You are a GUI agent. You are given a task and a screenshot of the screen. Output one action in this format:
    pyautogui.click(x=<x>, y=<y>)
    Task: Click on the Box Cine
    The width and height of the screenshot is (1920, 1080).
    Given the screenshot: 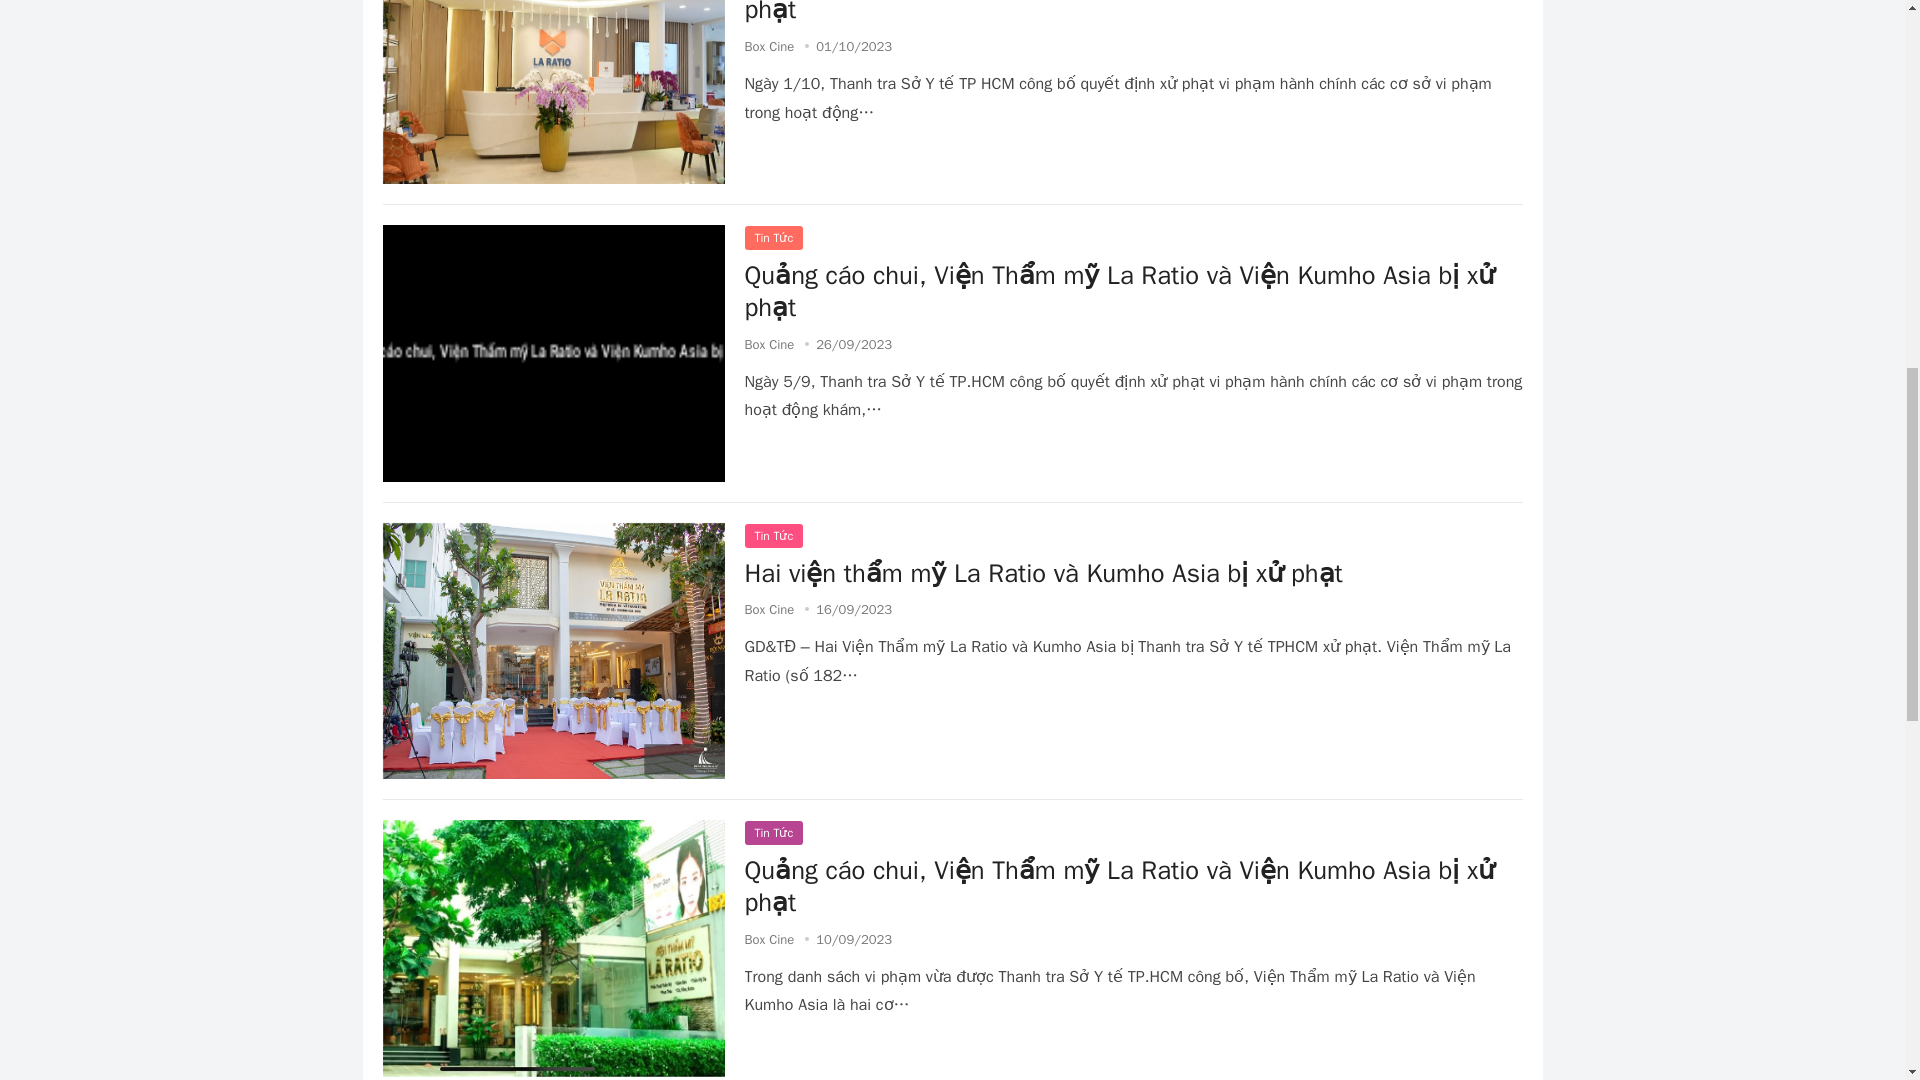 What is the action you would take?
    pyautogui.click(x=769, y=344)
    